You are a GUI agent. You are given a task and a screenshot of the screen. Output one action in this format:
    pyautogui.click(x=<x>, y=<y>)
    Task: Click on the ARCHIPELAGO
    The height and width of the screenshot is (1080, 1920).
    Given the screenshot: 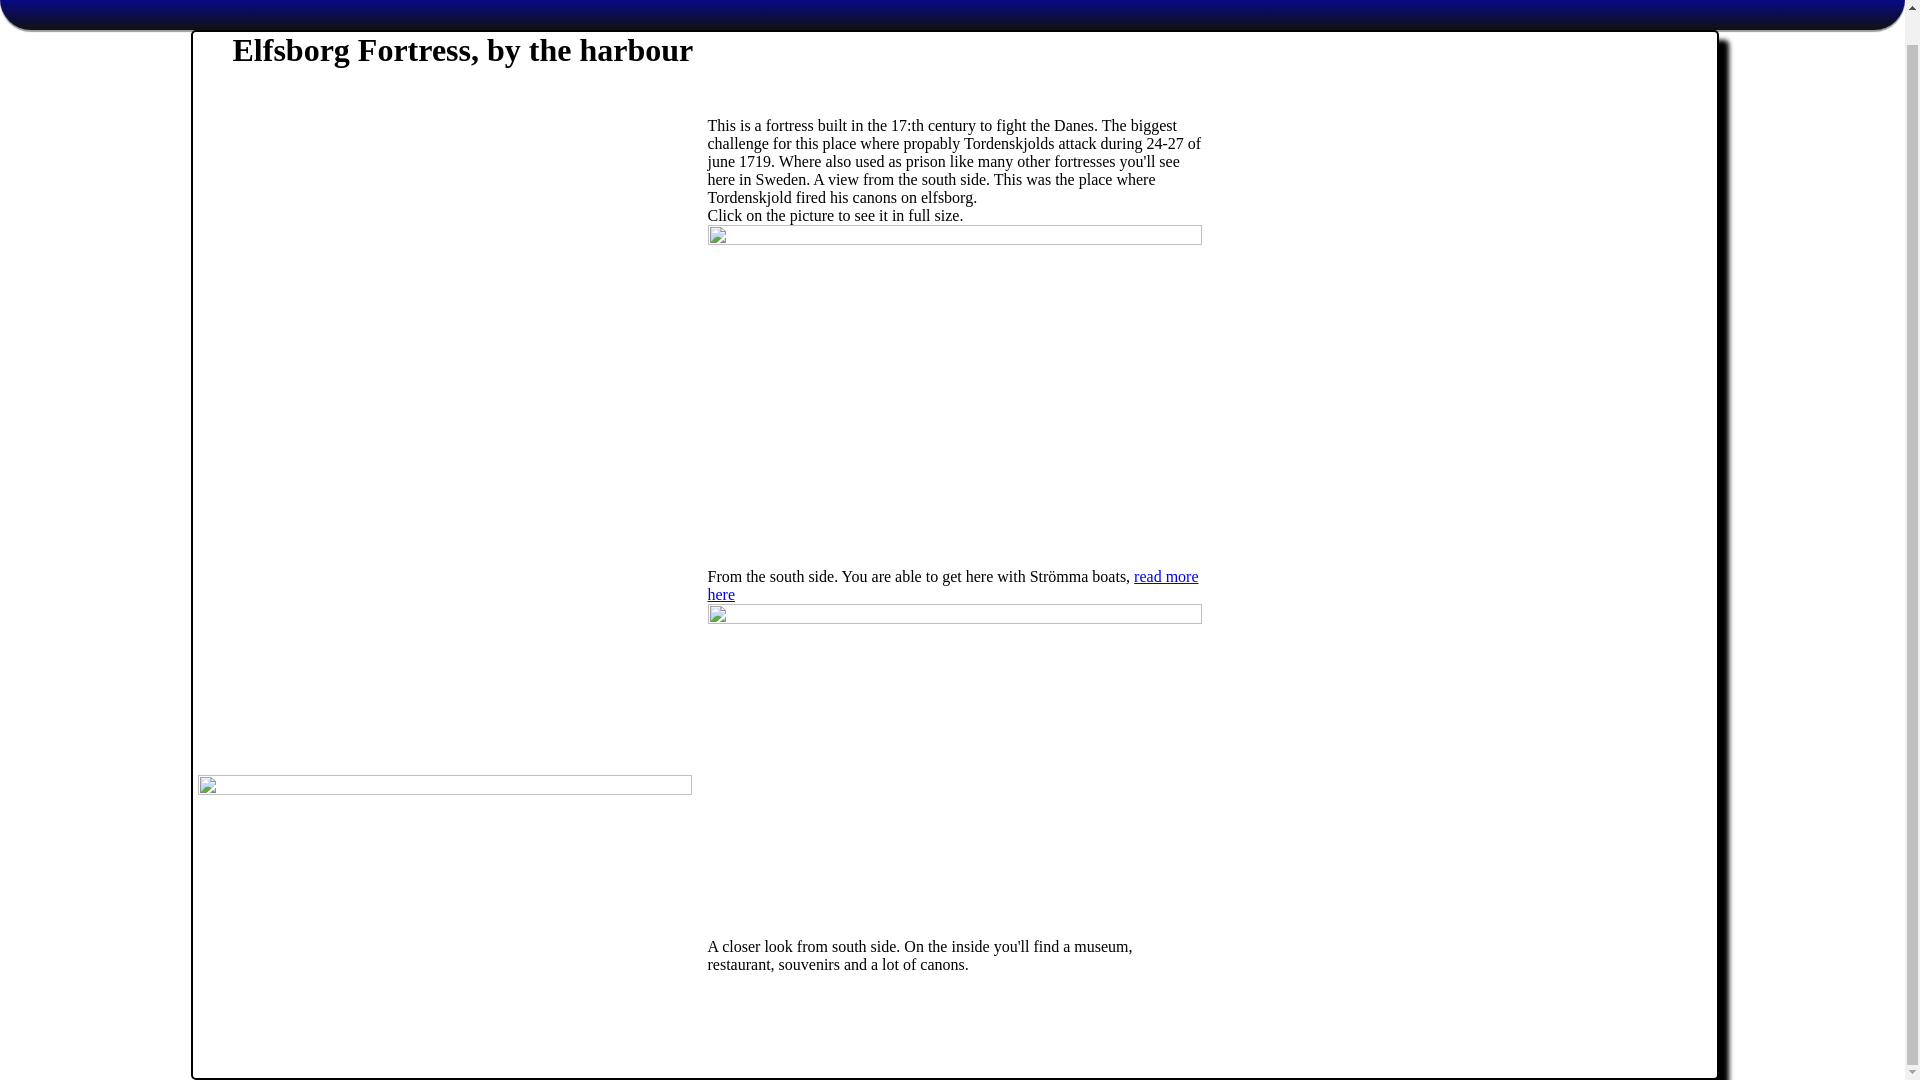 What is the action you would take?
    pyautogui.click(x=292, y=2)
    